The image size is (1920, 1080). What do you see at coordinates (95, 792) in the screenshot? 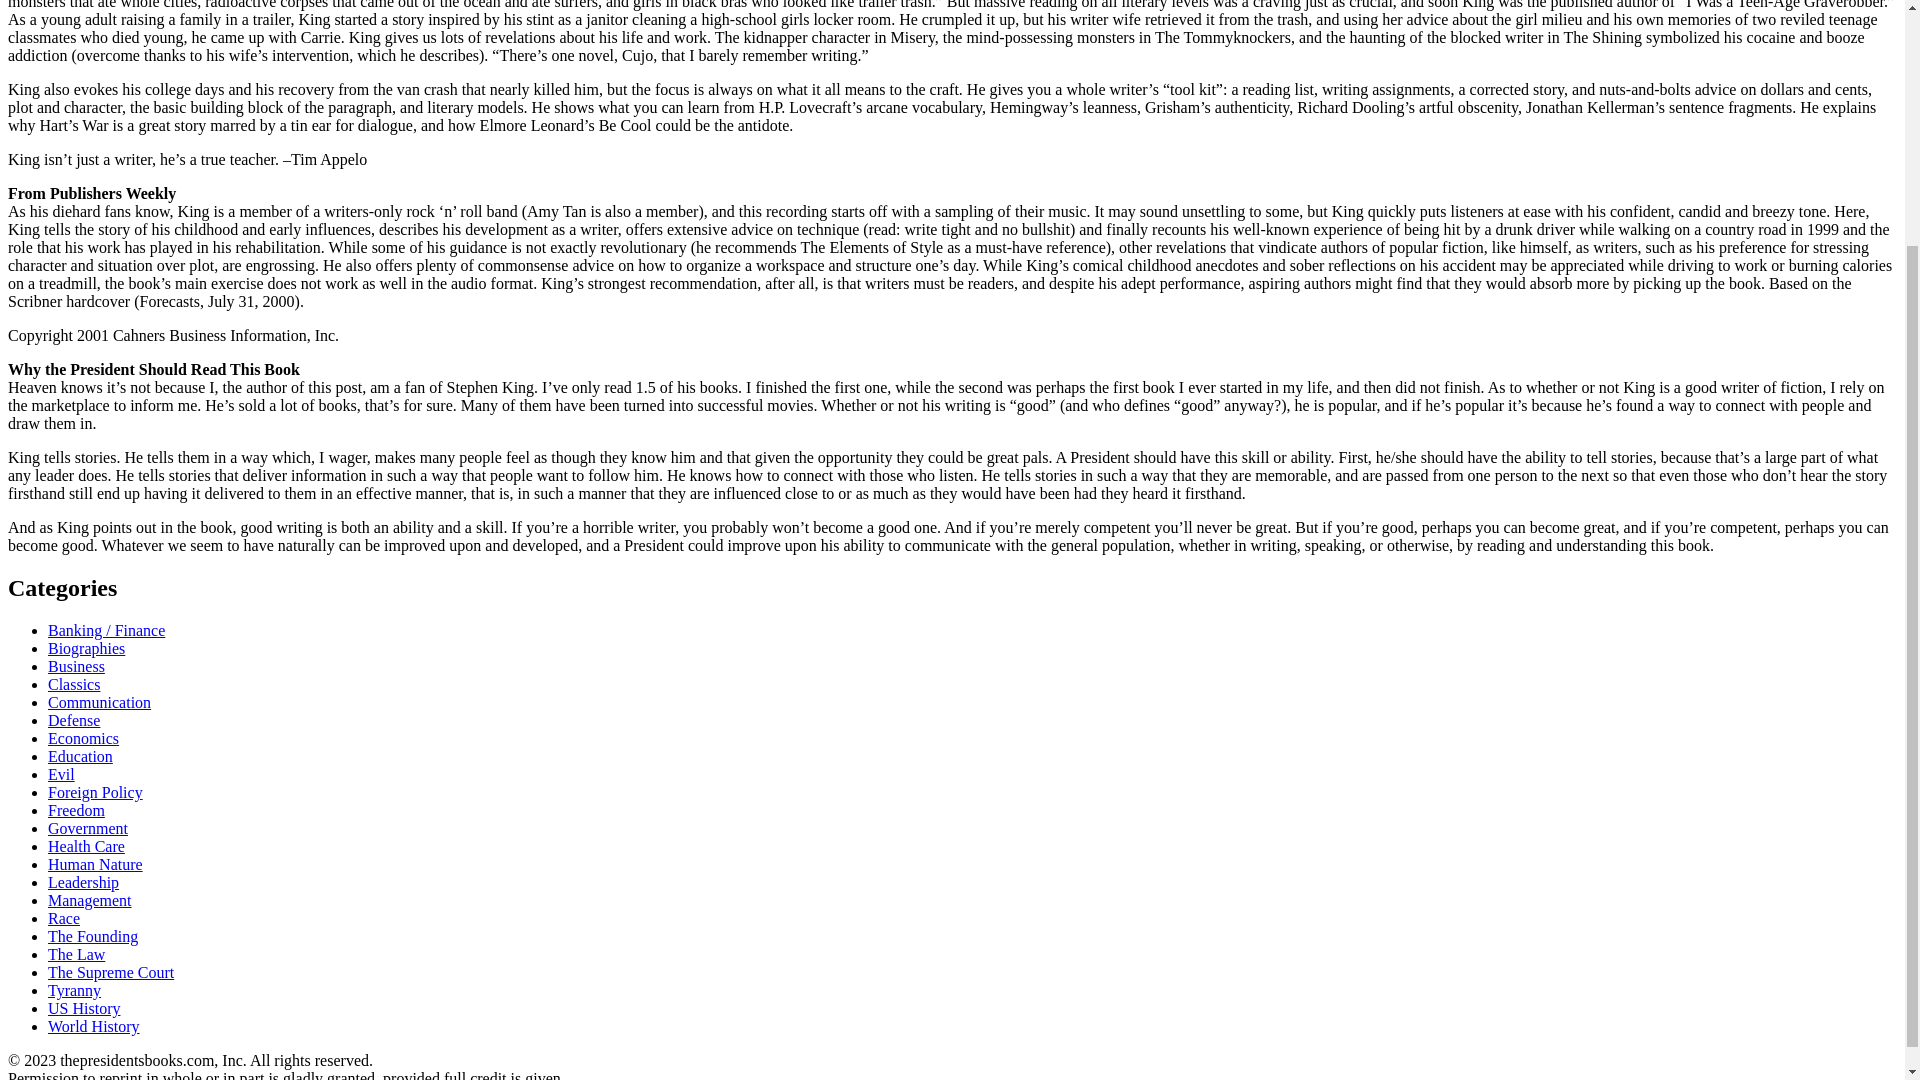
I see `Foreign Policy` at bounding box center [95, 792].